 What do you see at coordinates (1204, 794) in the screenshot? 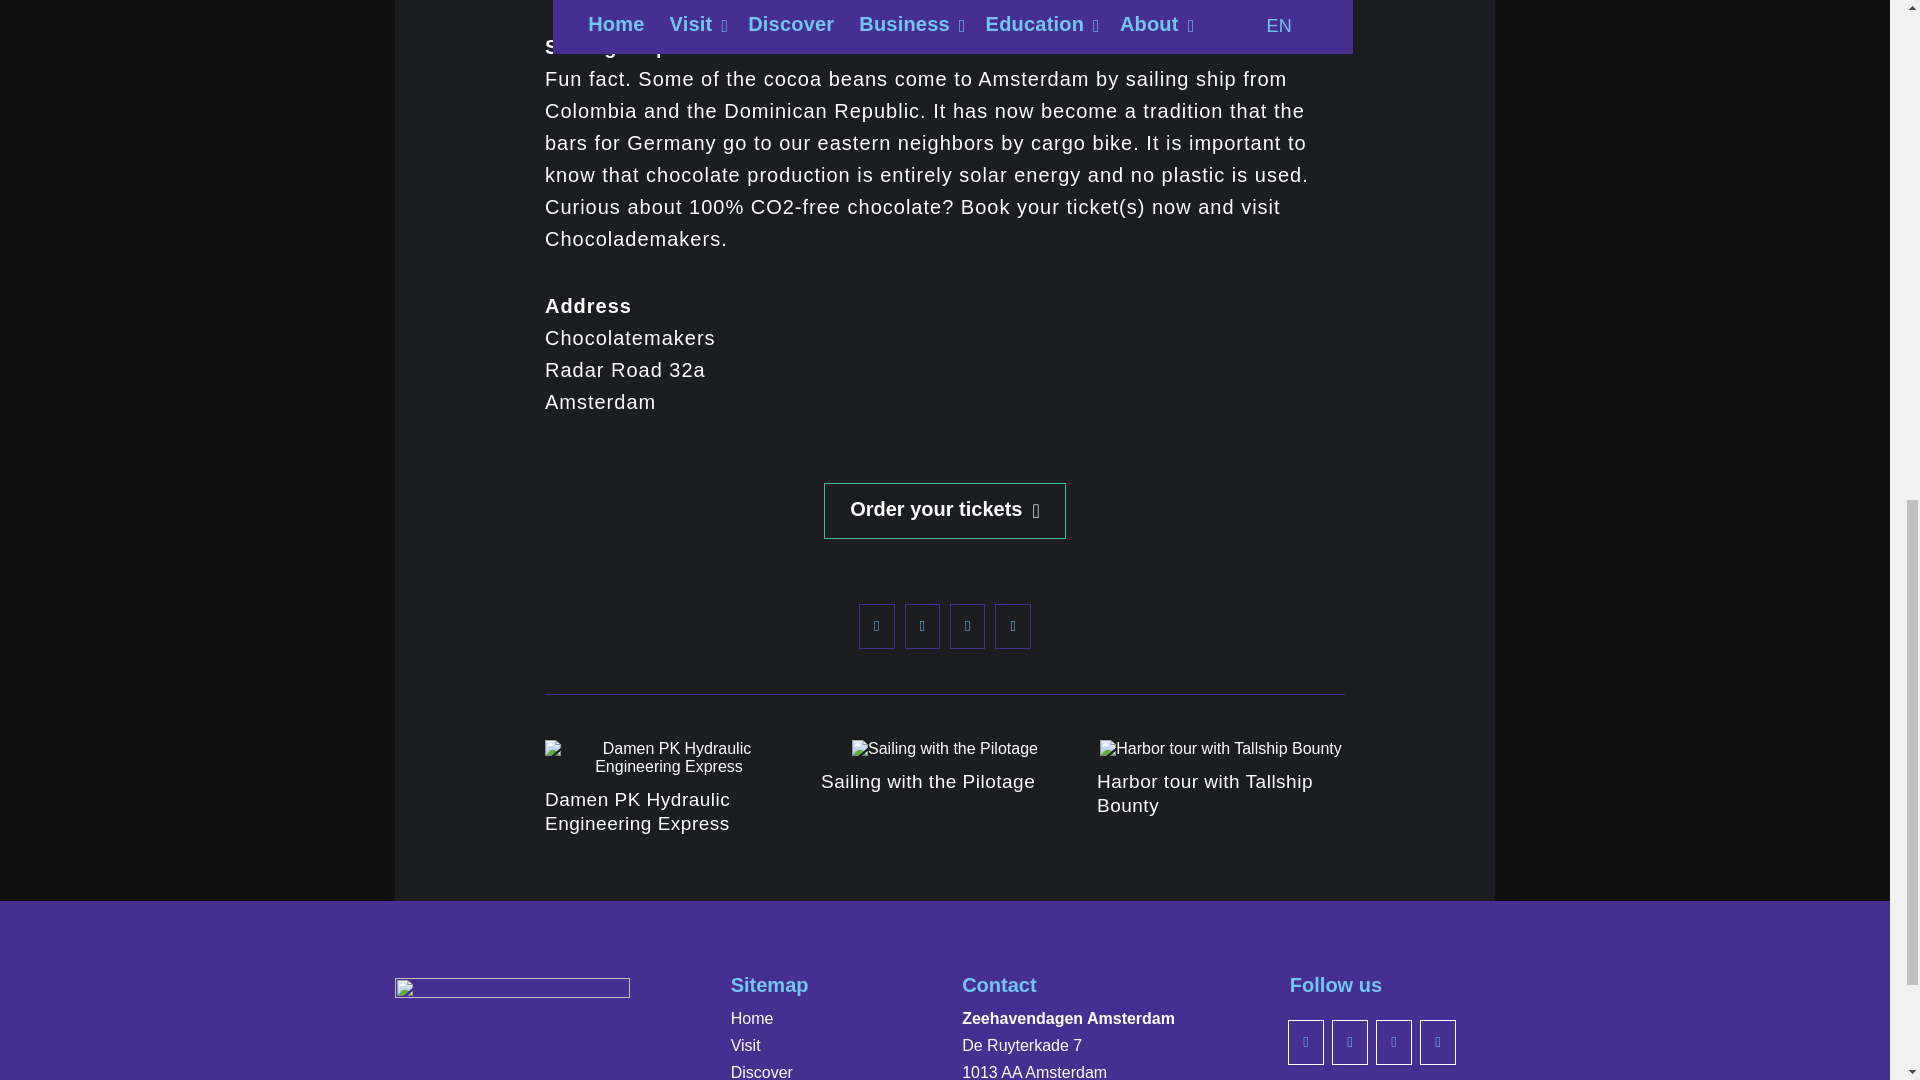
I see `Harbor tour with Tallship Bounty` at bounding box center [1204, 794].